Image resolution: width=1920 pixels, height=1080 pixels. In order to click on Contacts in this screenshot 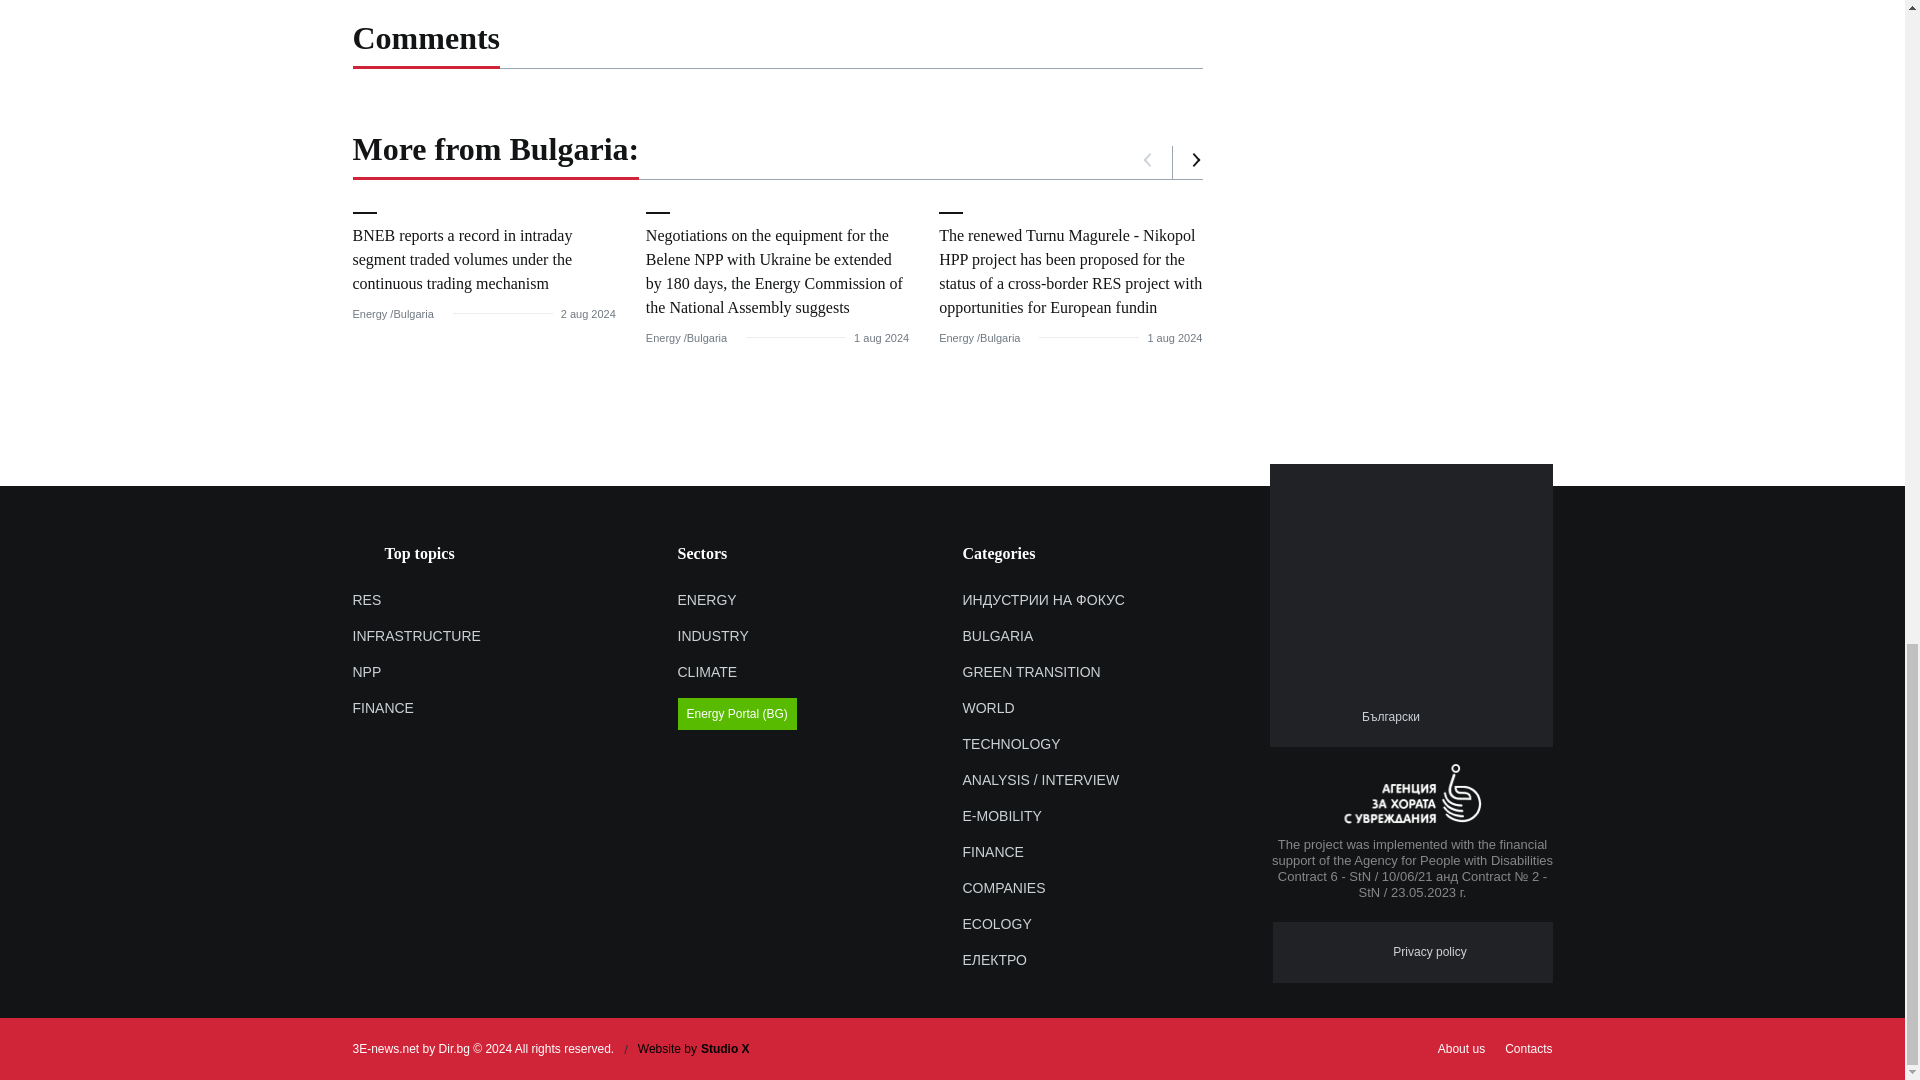, I will do `click(1528, 1048)`.